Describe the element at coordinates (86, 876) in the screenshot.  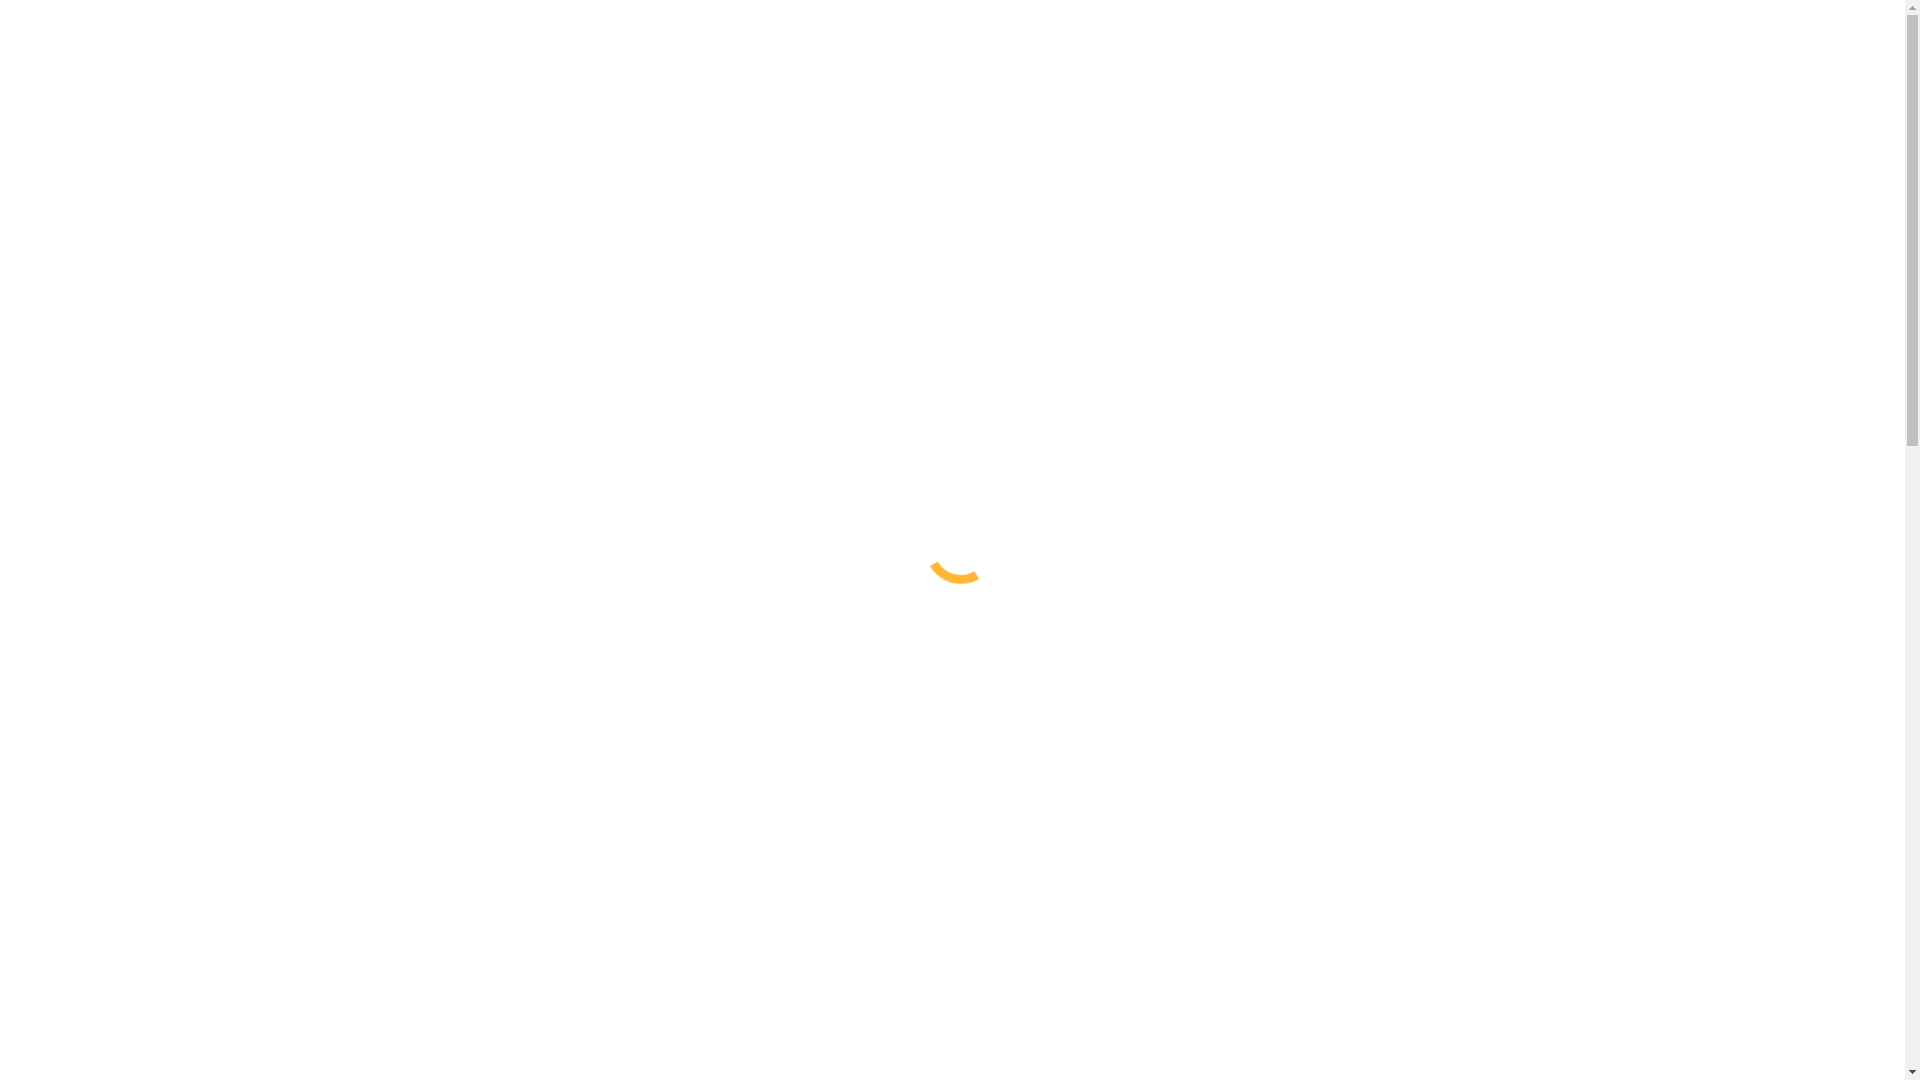
I see `(07) 4952 6057` at that location.